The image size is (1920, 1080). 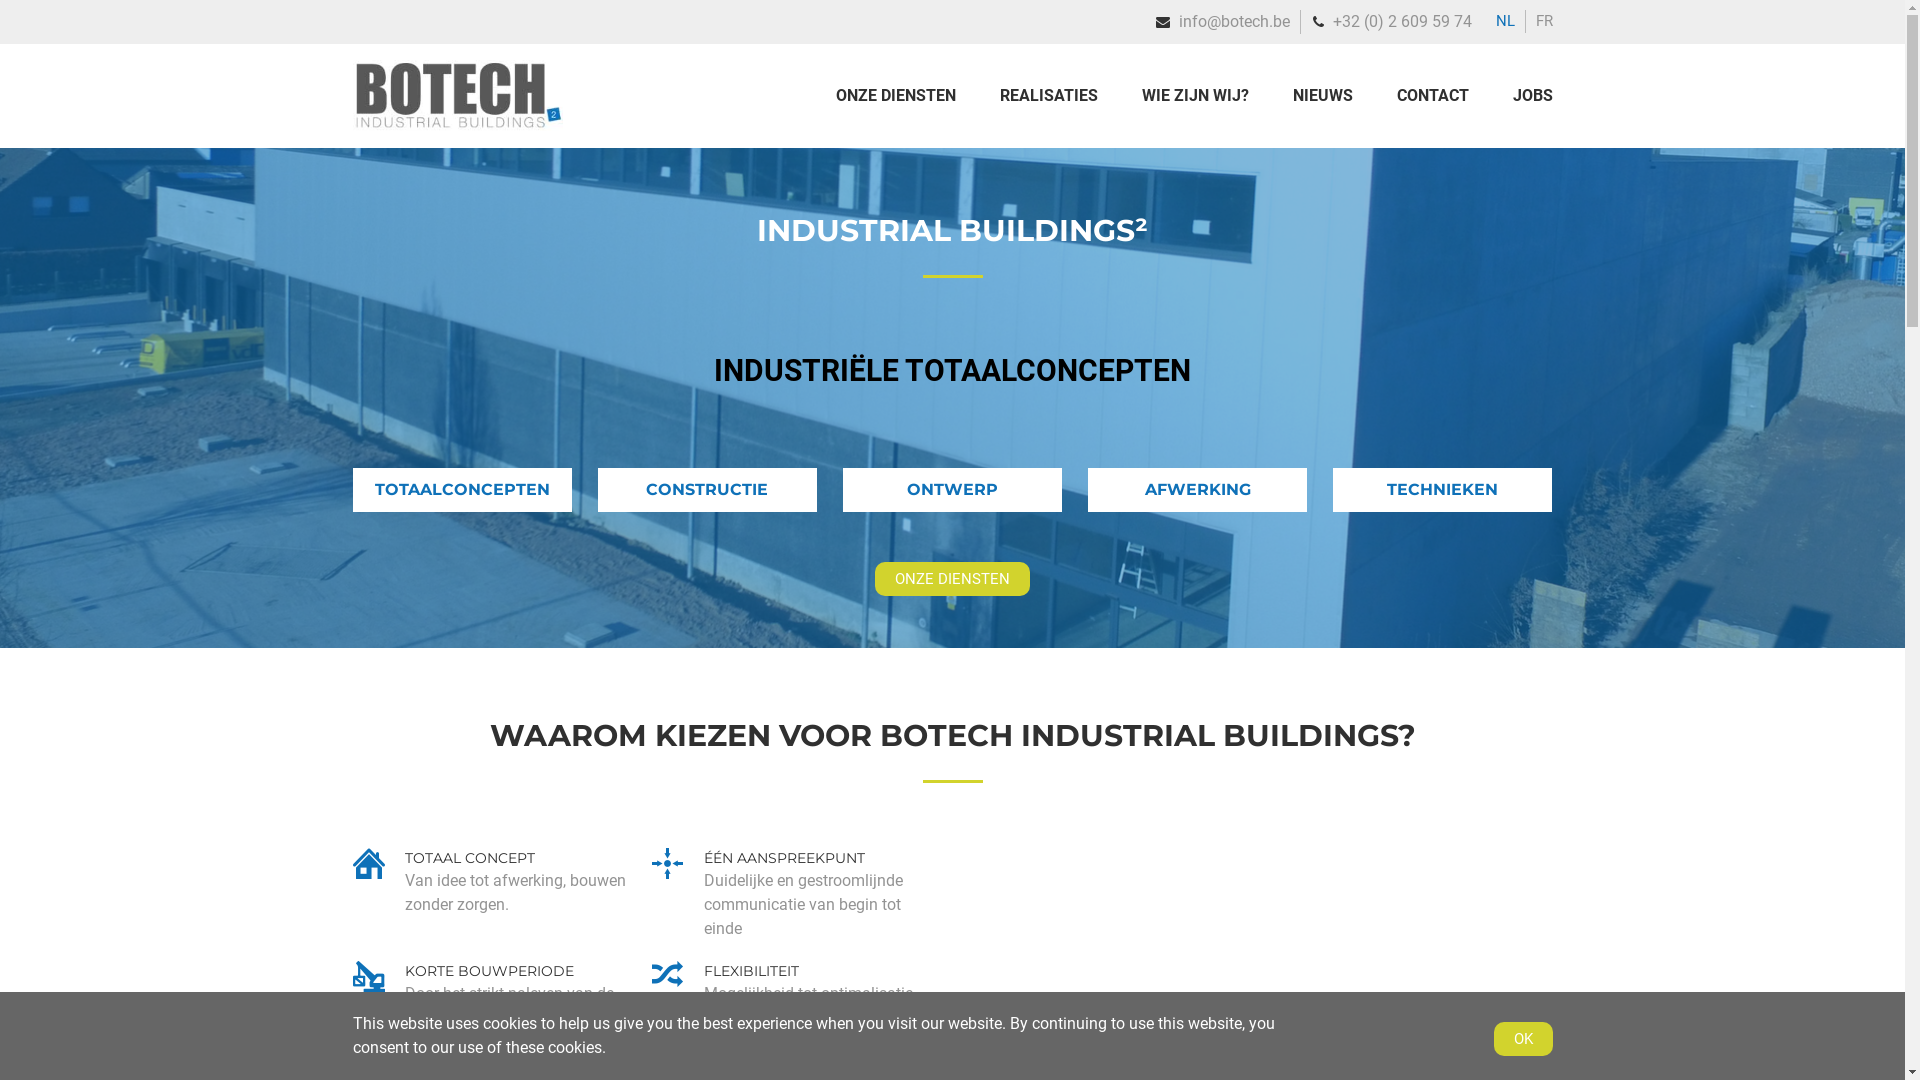 I want to click on ONZE DIENSTEN, so click(x=952, y=579).